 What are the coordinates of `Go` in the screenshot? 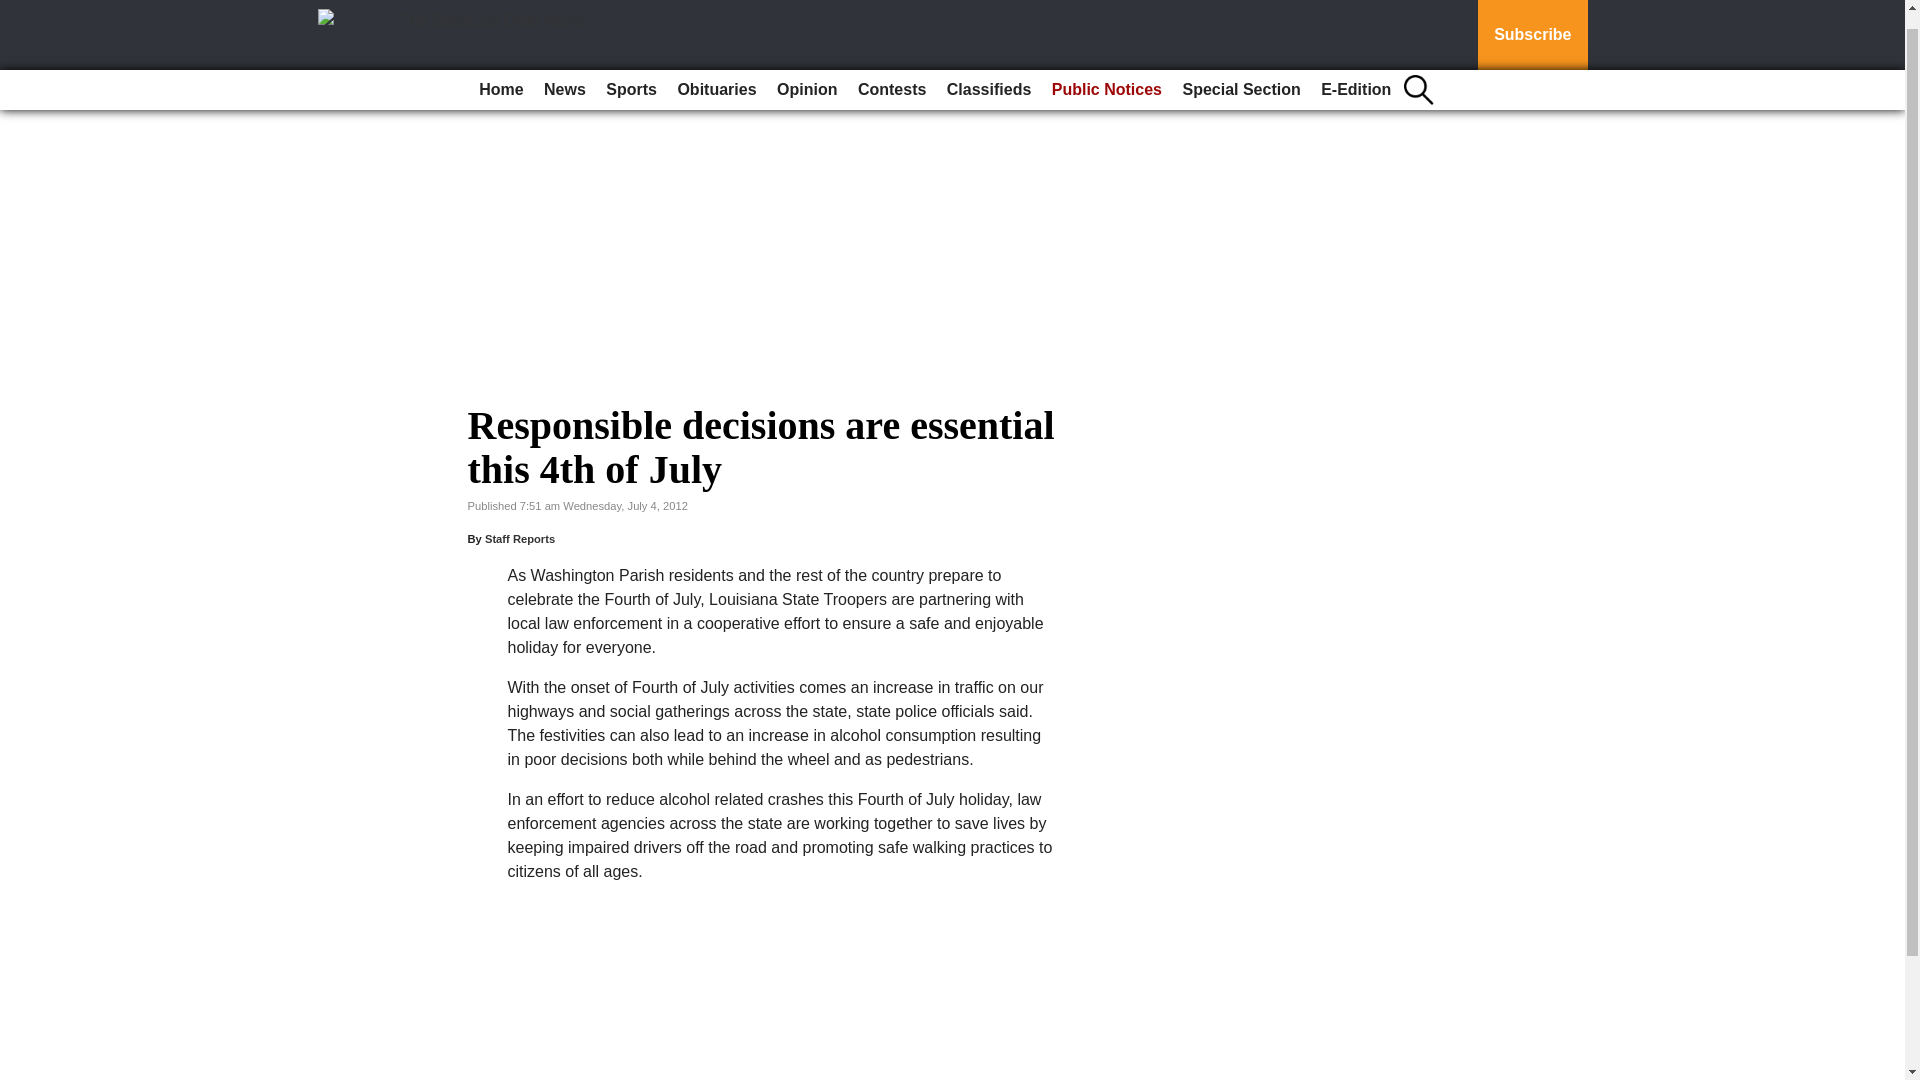 It's located at (18, 3).